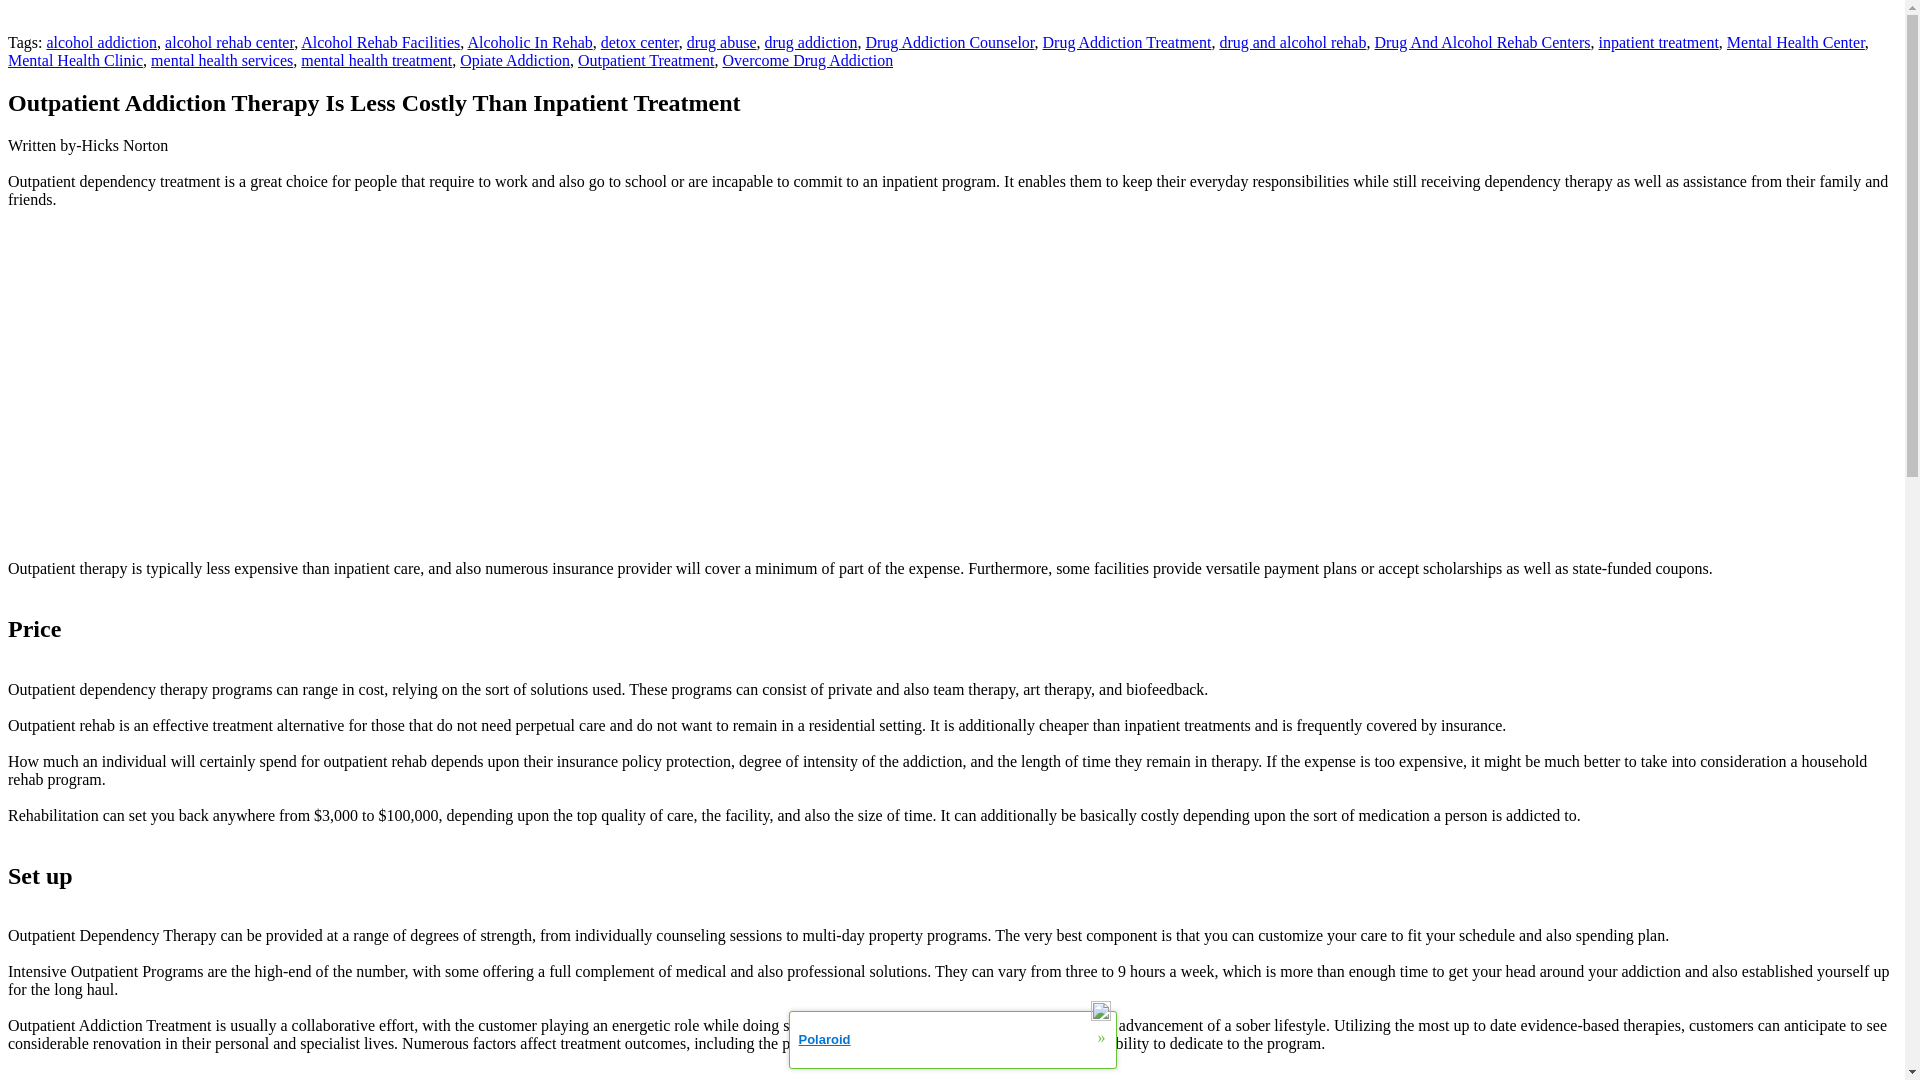 The image size is (1920, 1080). What do you see at coordinates (811, 42) in the screenshot?
I see `drug addiction` at bounding box center [811, 42].